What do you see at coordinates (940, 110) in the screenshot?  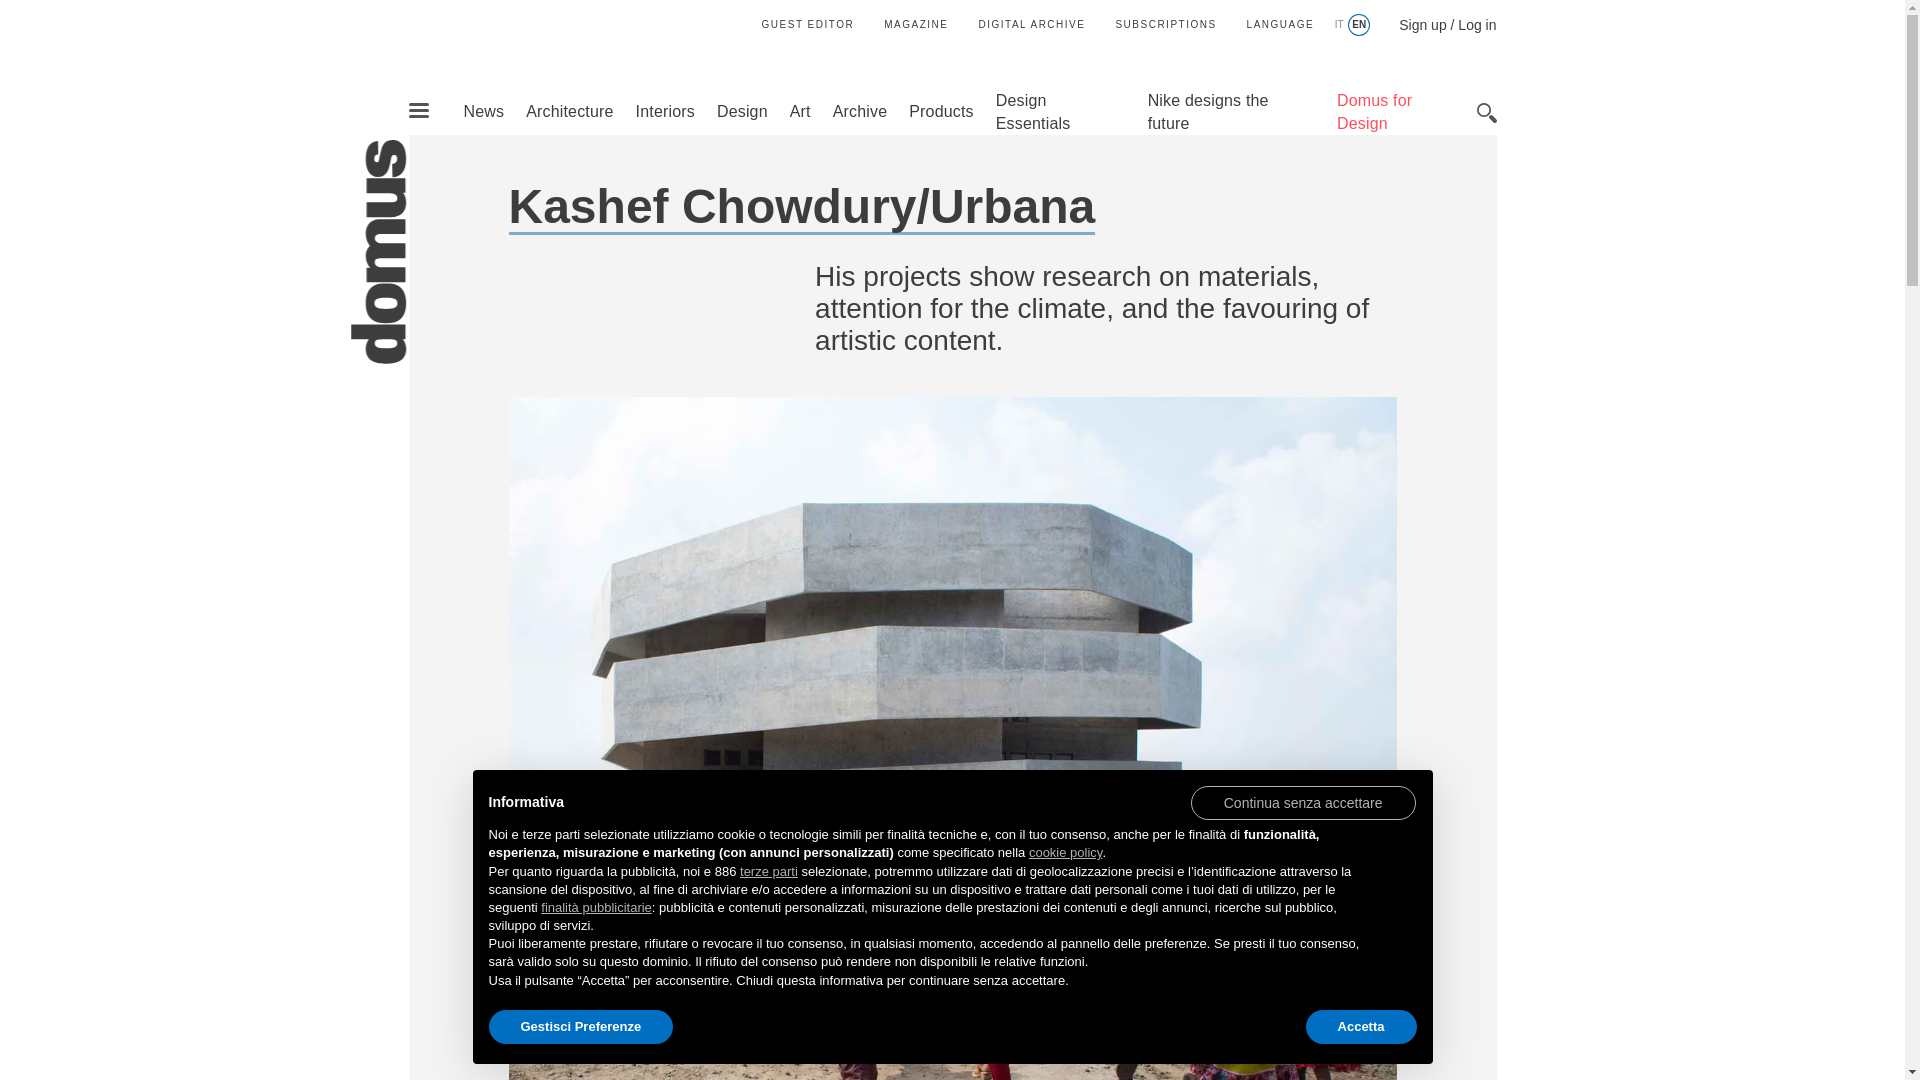 I see `Products` at bounding box center [940, 110].